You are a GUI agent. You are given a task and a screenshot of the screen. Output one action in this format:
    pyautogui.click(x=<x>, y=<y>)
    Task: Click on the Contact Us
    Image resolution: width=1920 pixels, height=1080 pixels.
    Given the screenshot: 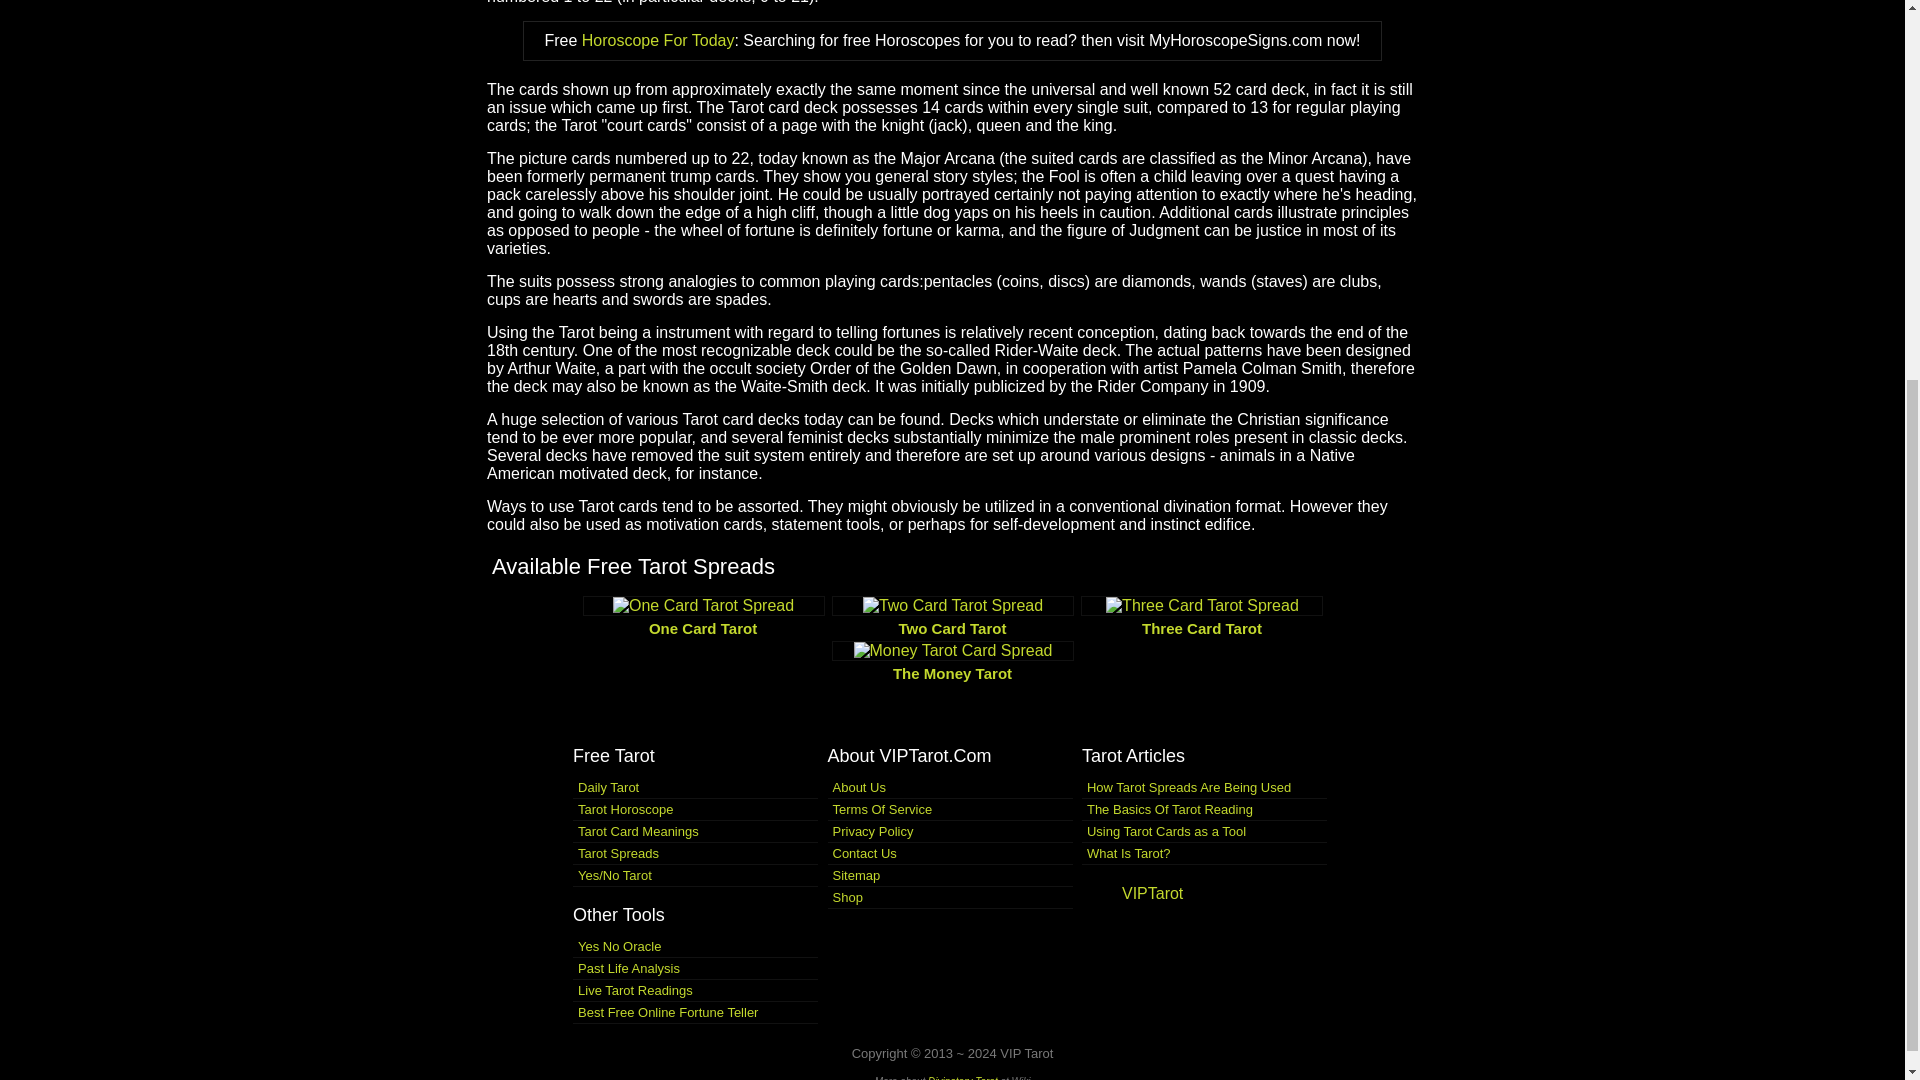 What is the action you would take?
    pyautogui.click(x=949, y=852)
    